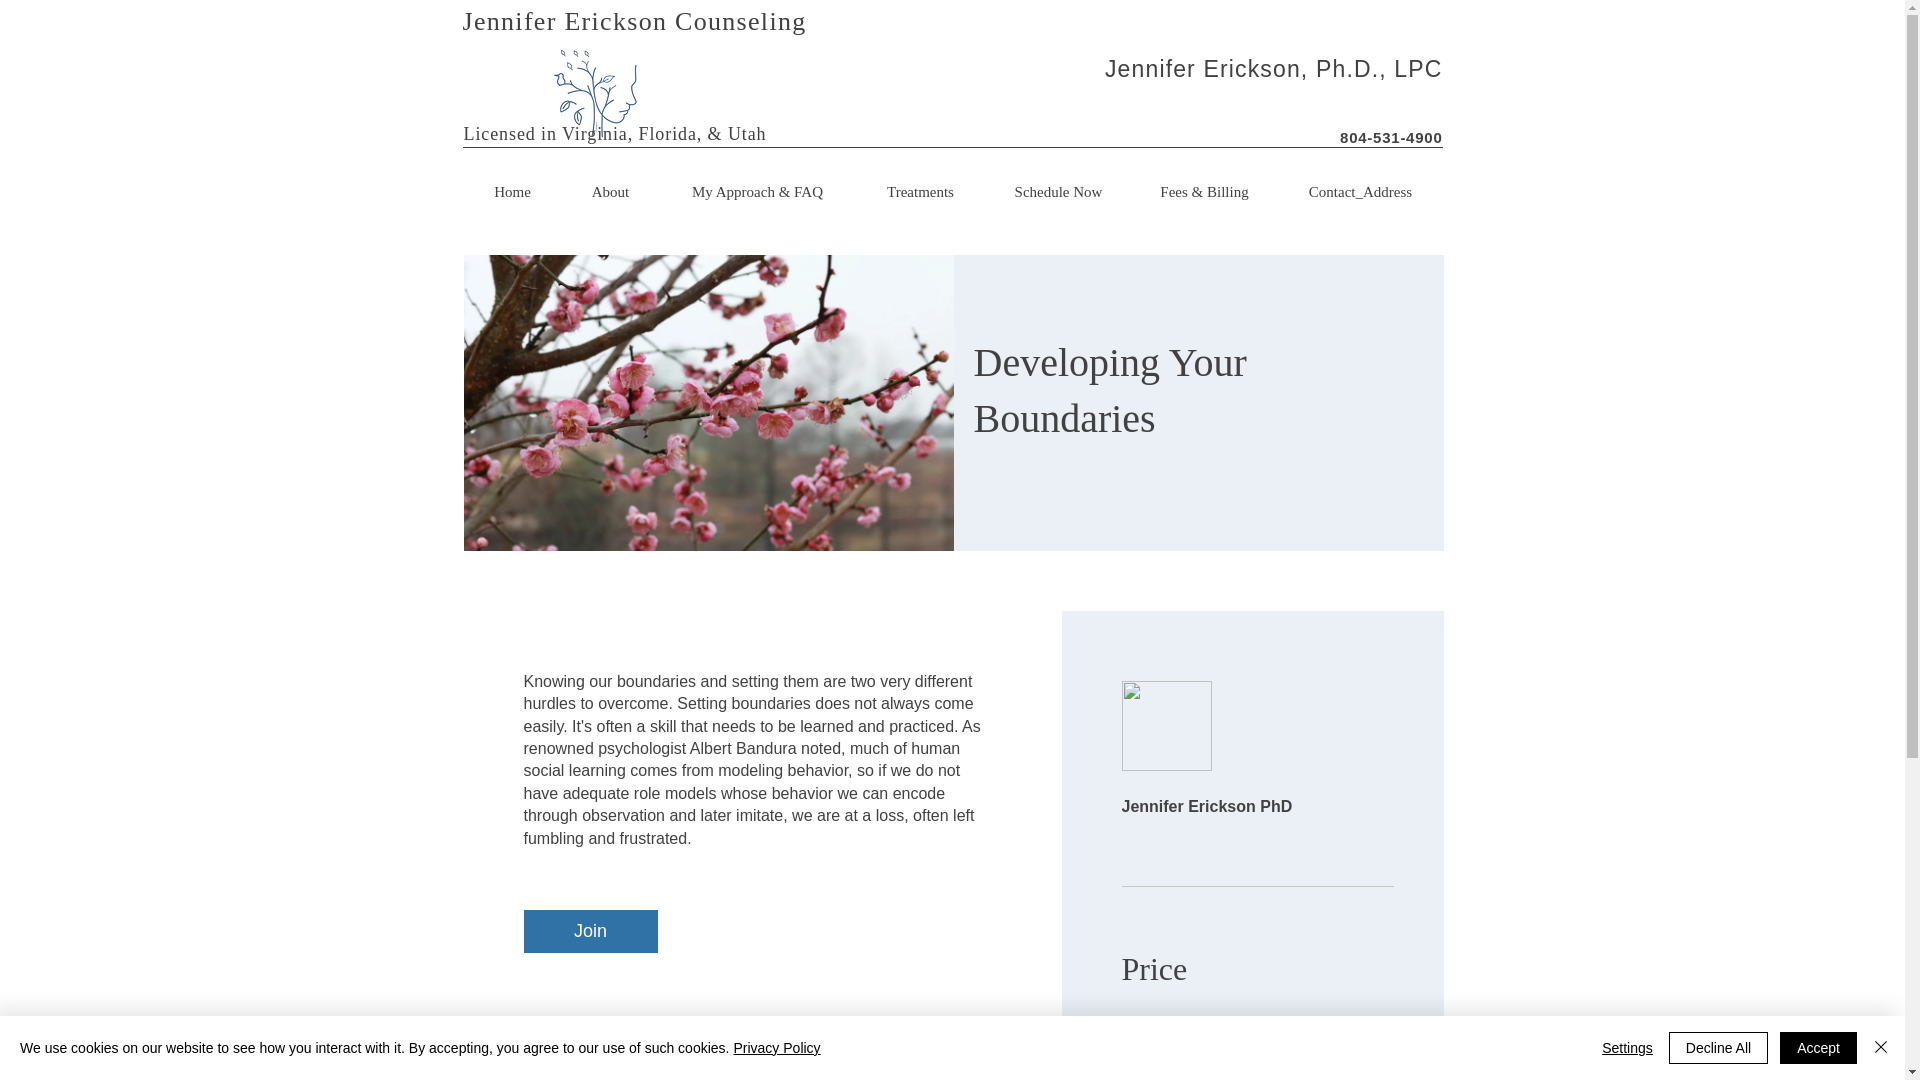  I want to click on Home, so click(513, 191).